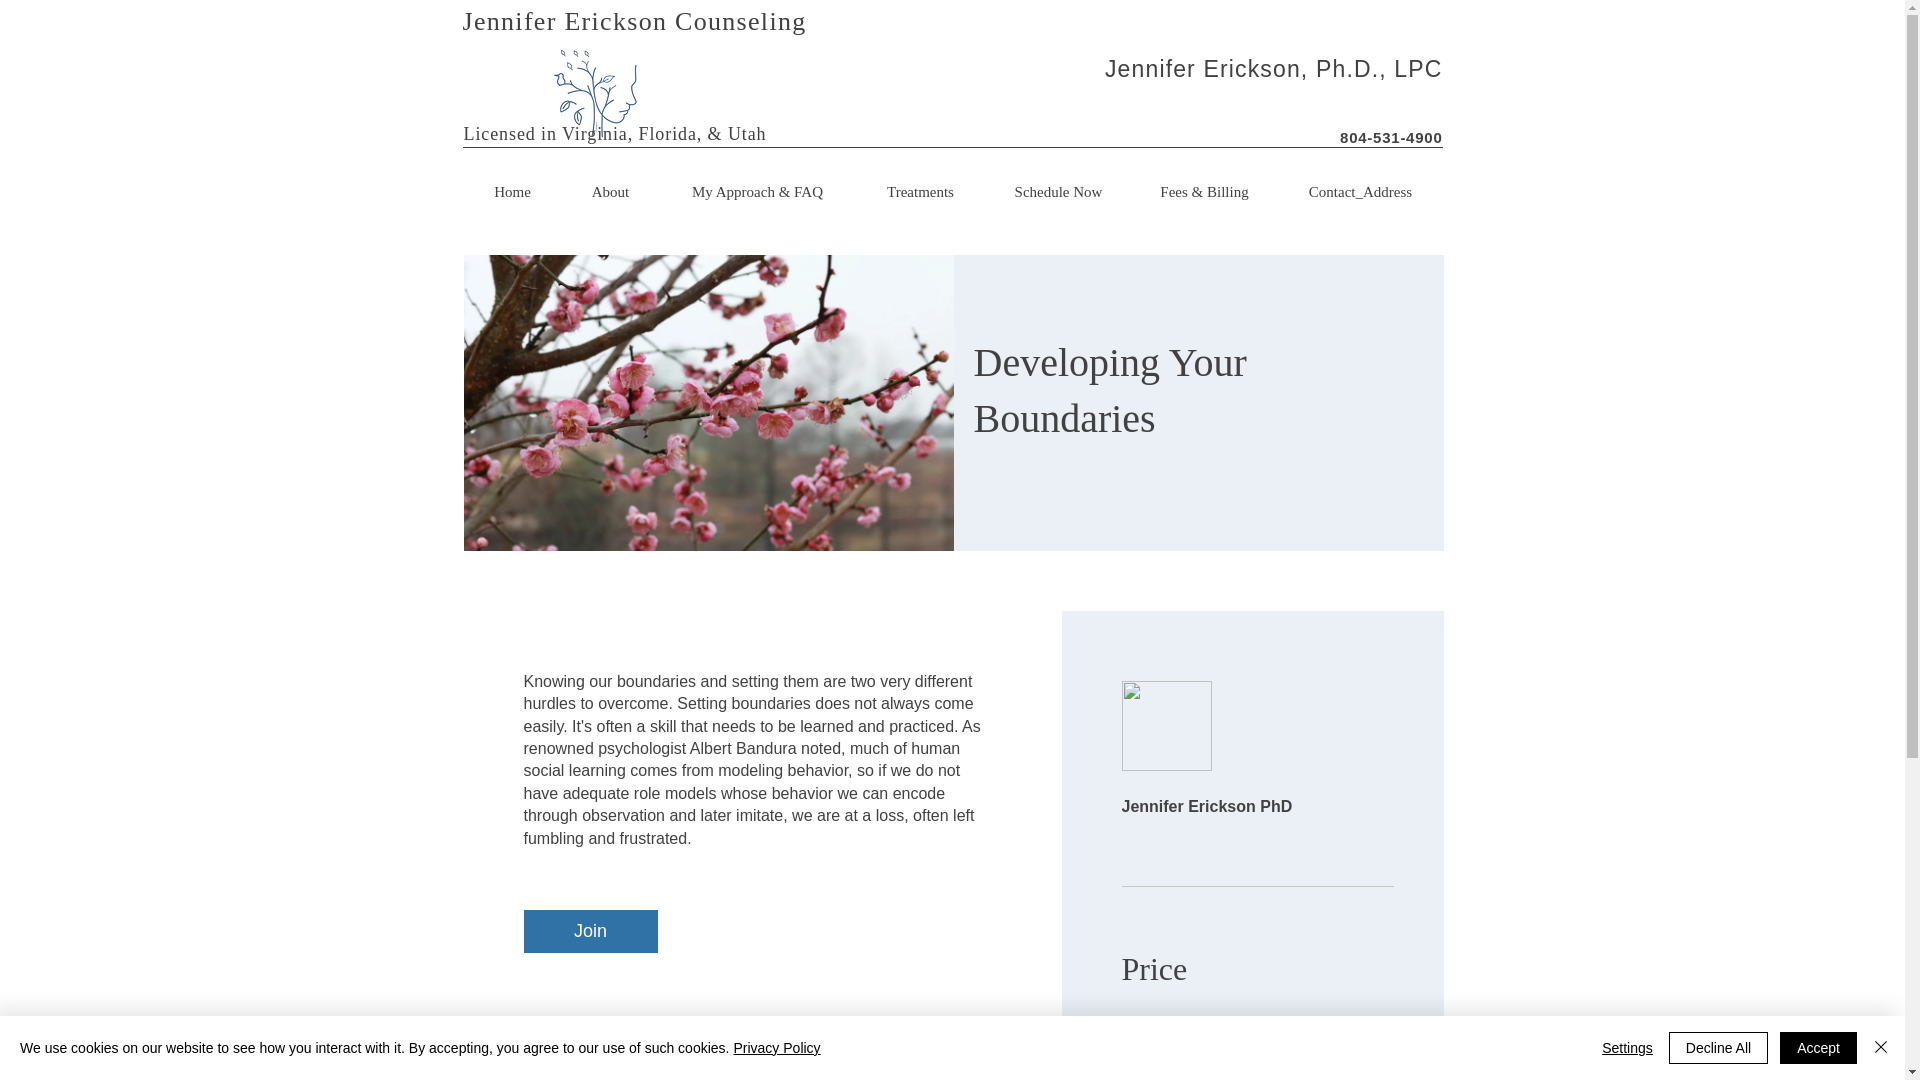  I want to click on Home, so click(513, 191).